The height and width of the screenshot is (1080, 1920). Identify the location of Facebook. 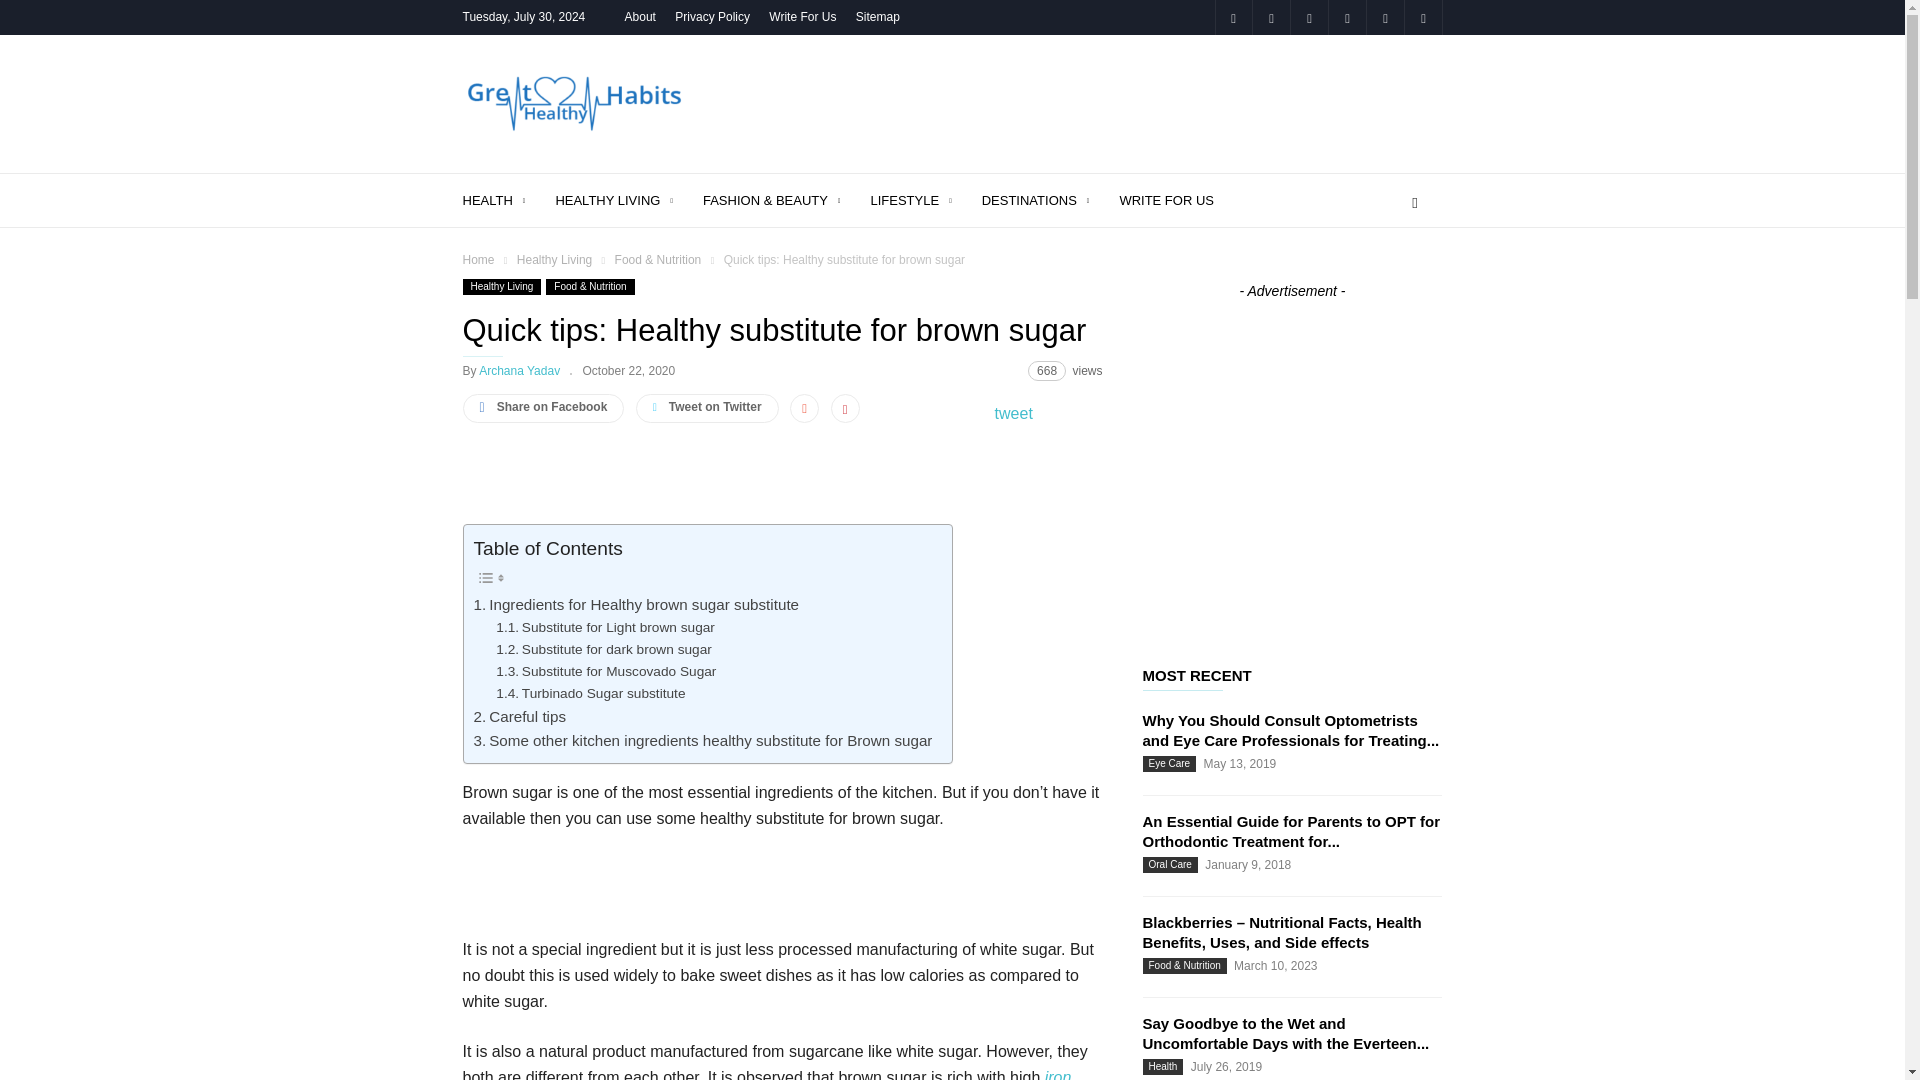
(1232, 17).